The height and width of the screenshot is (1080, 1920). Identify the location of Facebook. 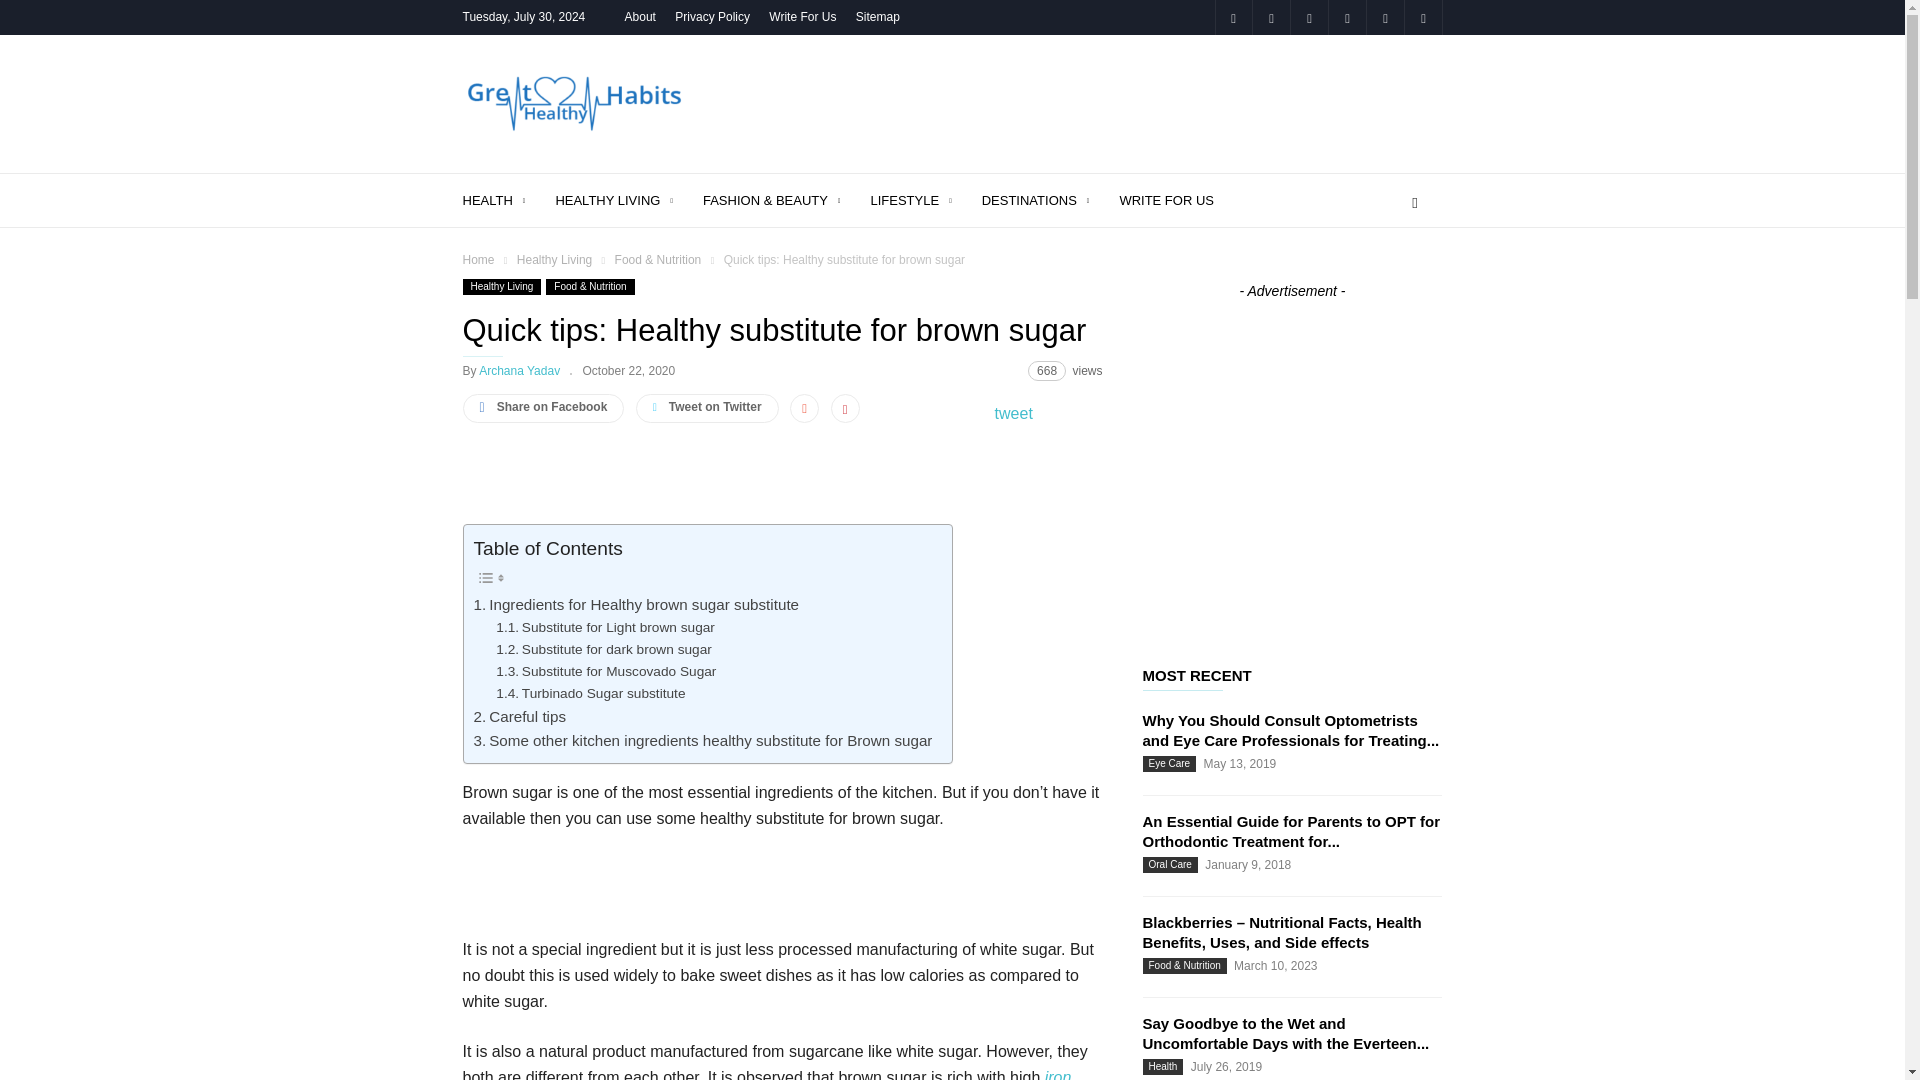
(1232, 17).